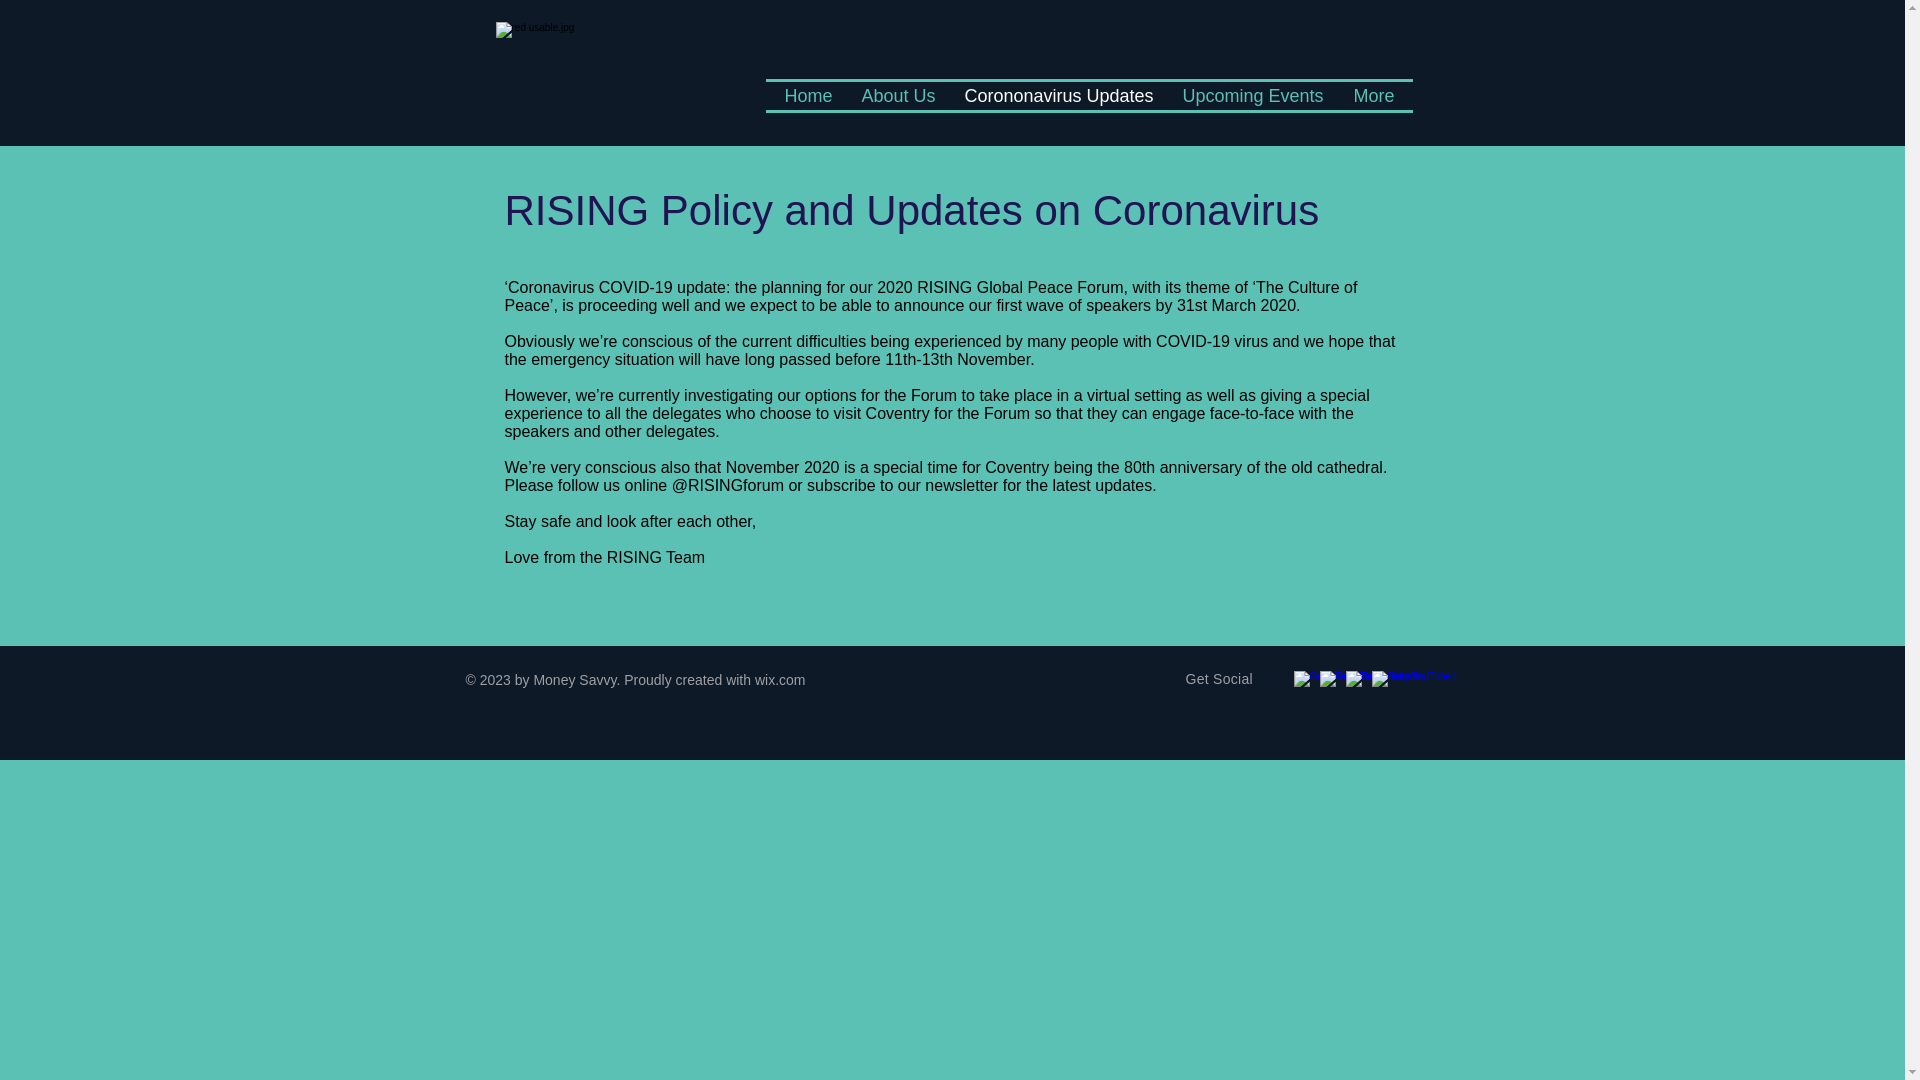  I want to click on Home, so click(808, 96).